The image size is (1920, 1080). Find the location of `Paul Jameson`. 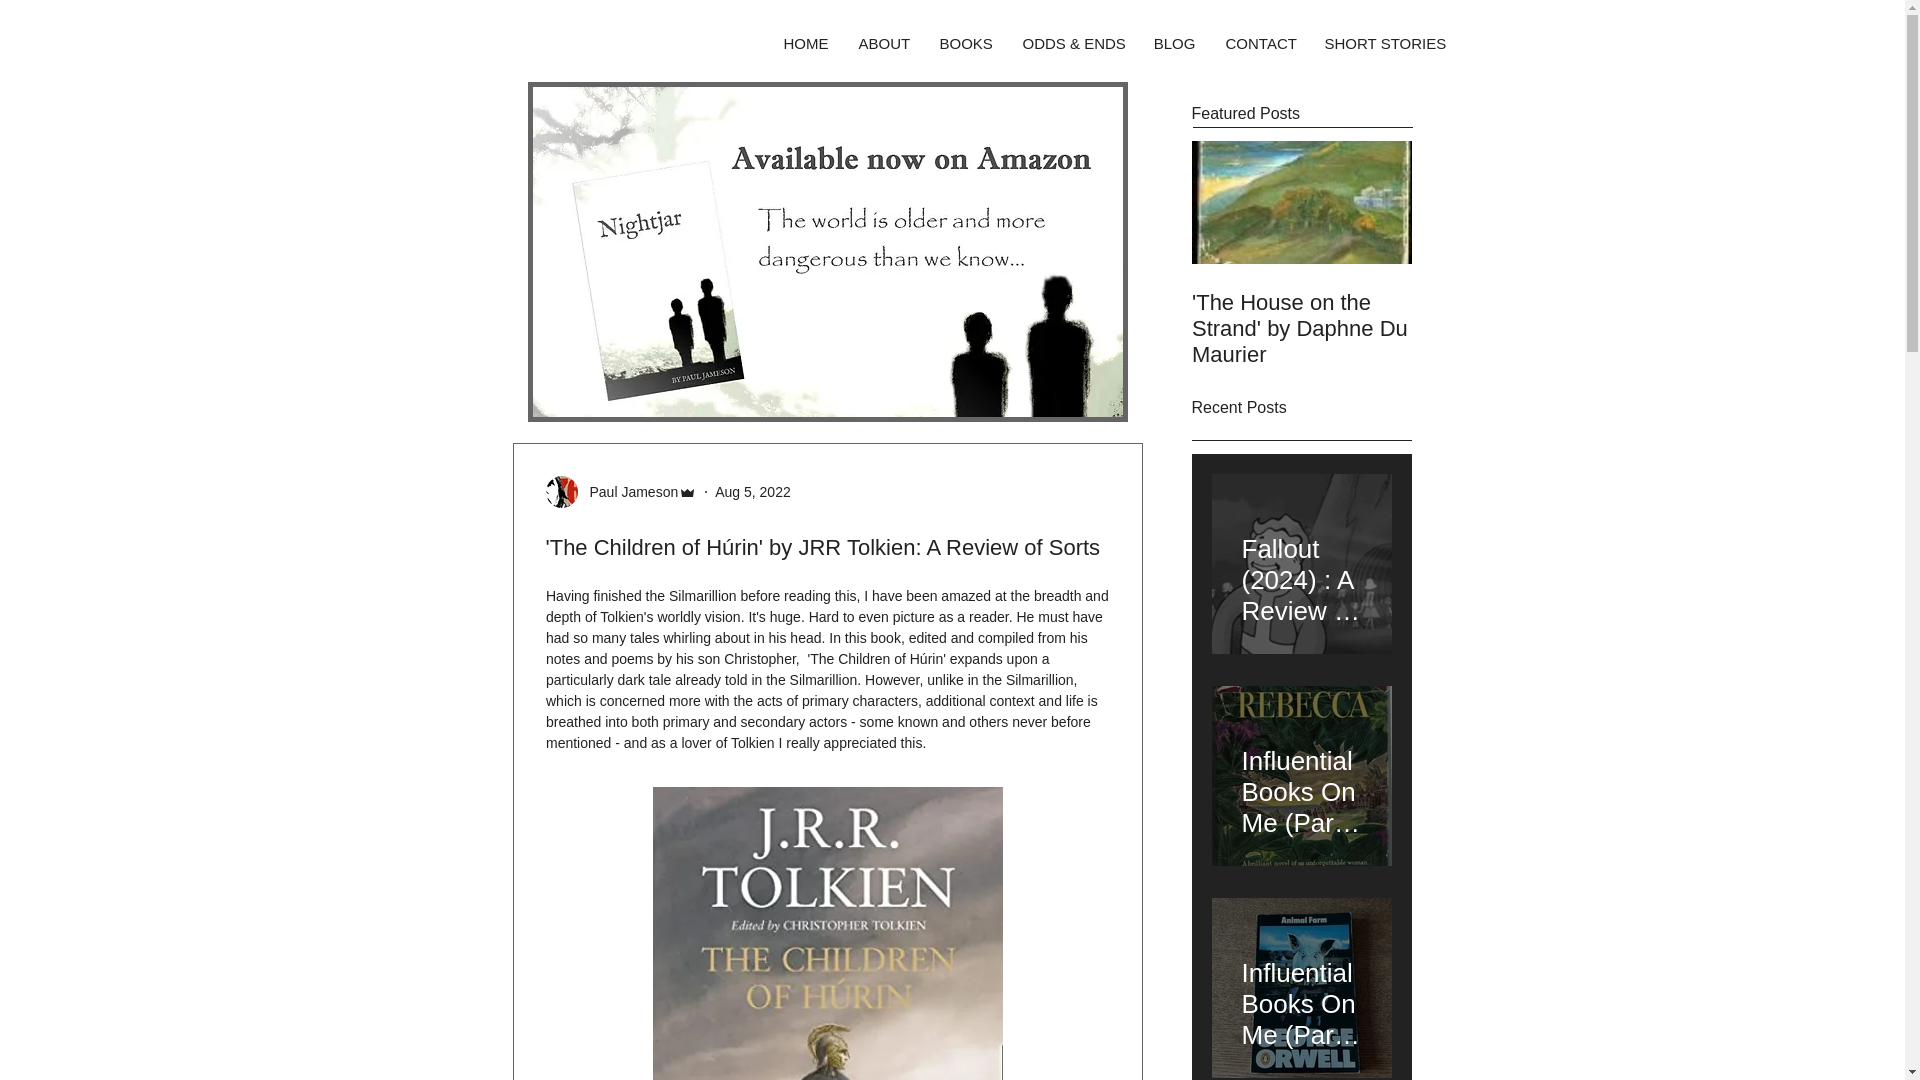

Paul Jameson is located at coordinates (628, 492).